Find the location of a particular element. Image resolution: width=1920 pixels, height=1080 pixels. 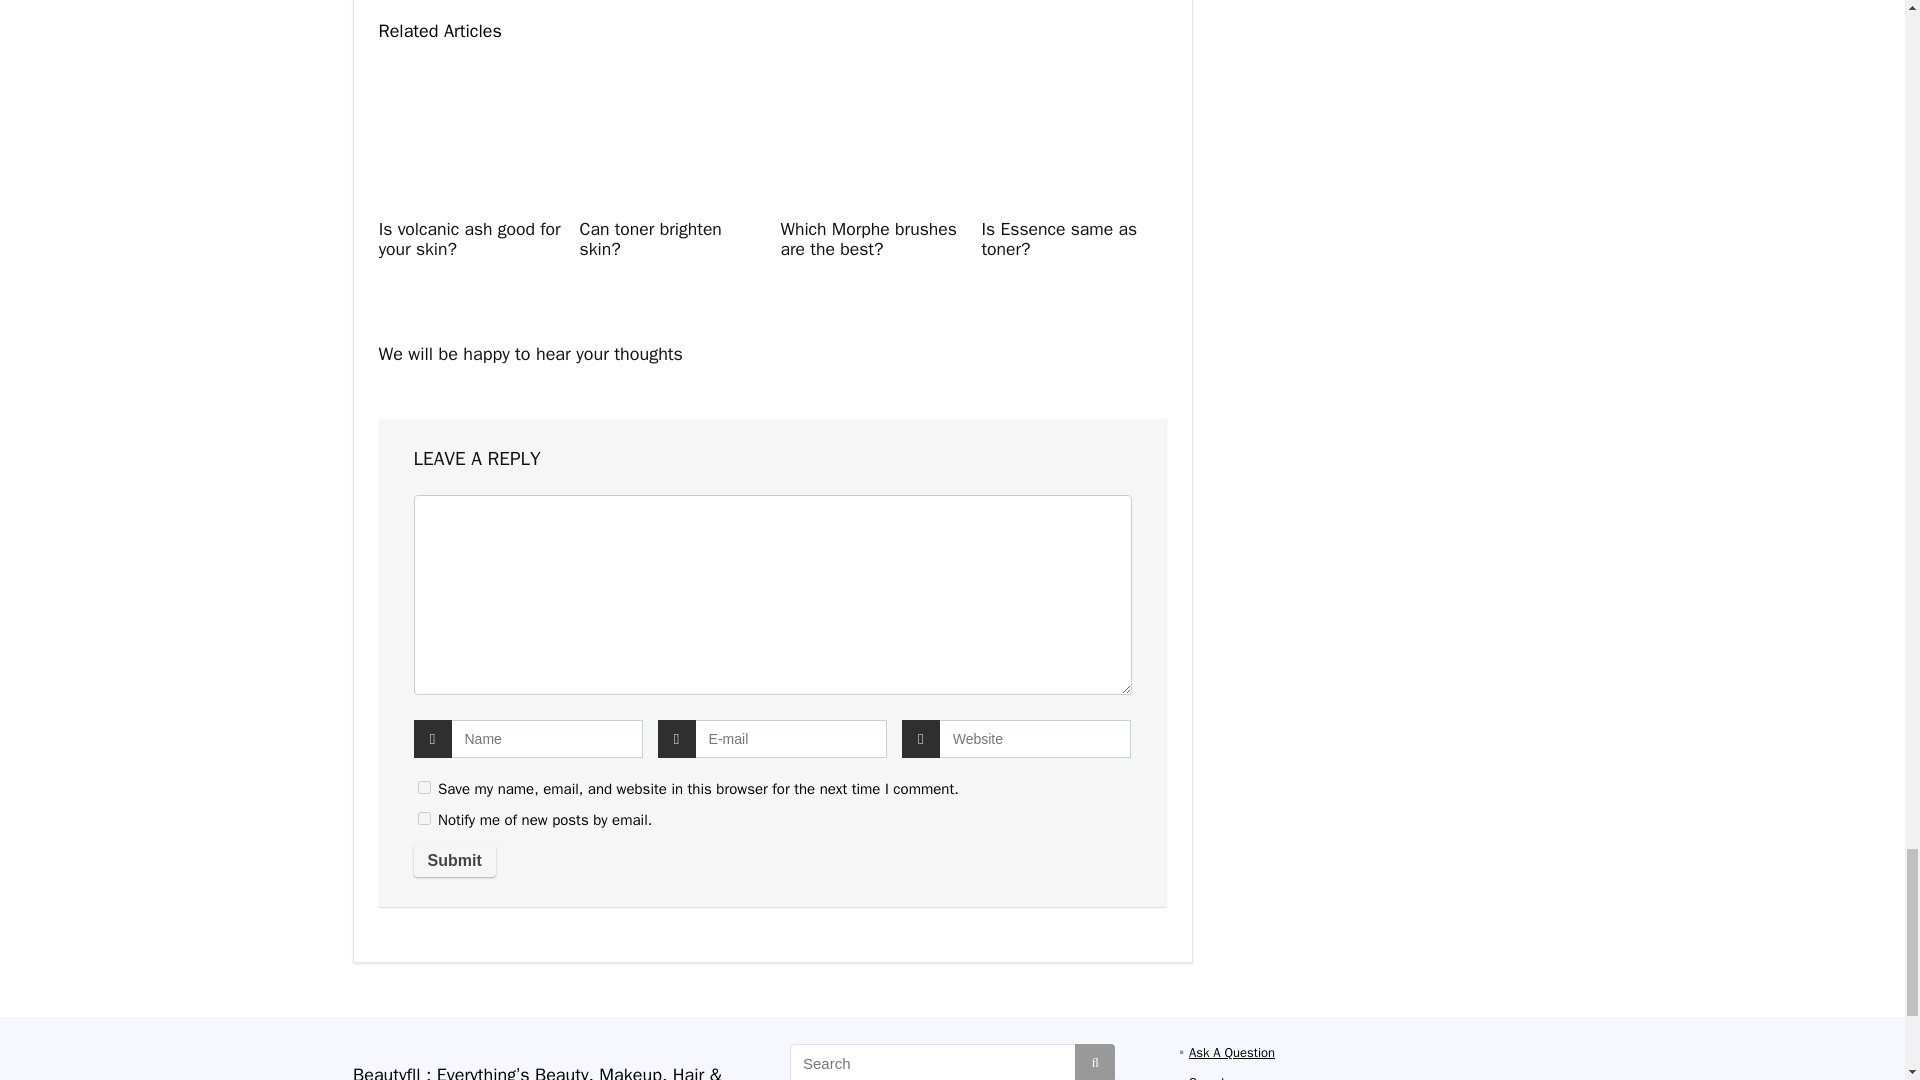

Submit is located at coordinates (454, 860).